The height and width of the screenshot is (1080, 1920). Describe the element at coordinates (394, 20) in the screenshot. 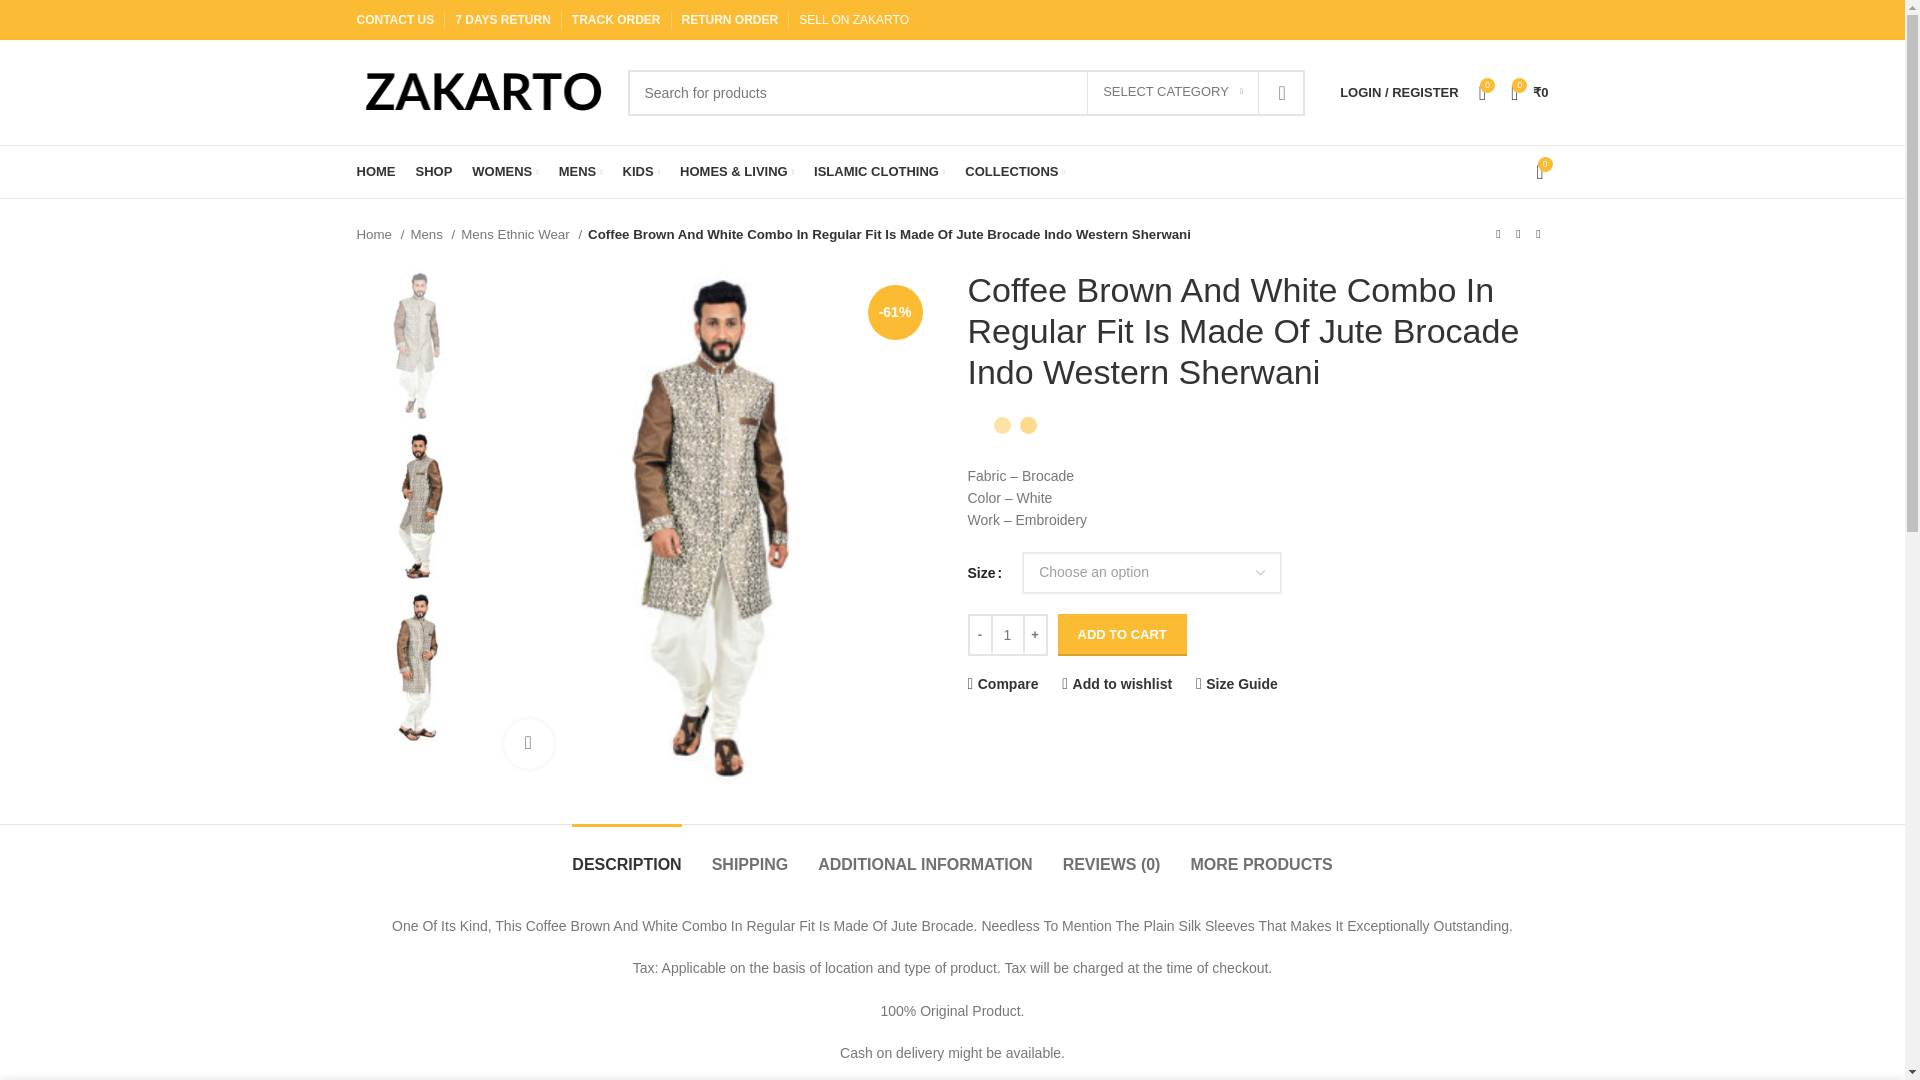

I see `CONTACT US` at that location.